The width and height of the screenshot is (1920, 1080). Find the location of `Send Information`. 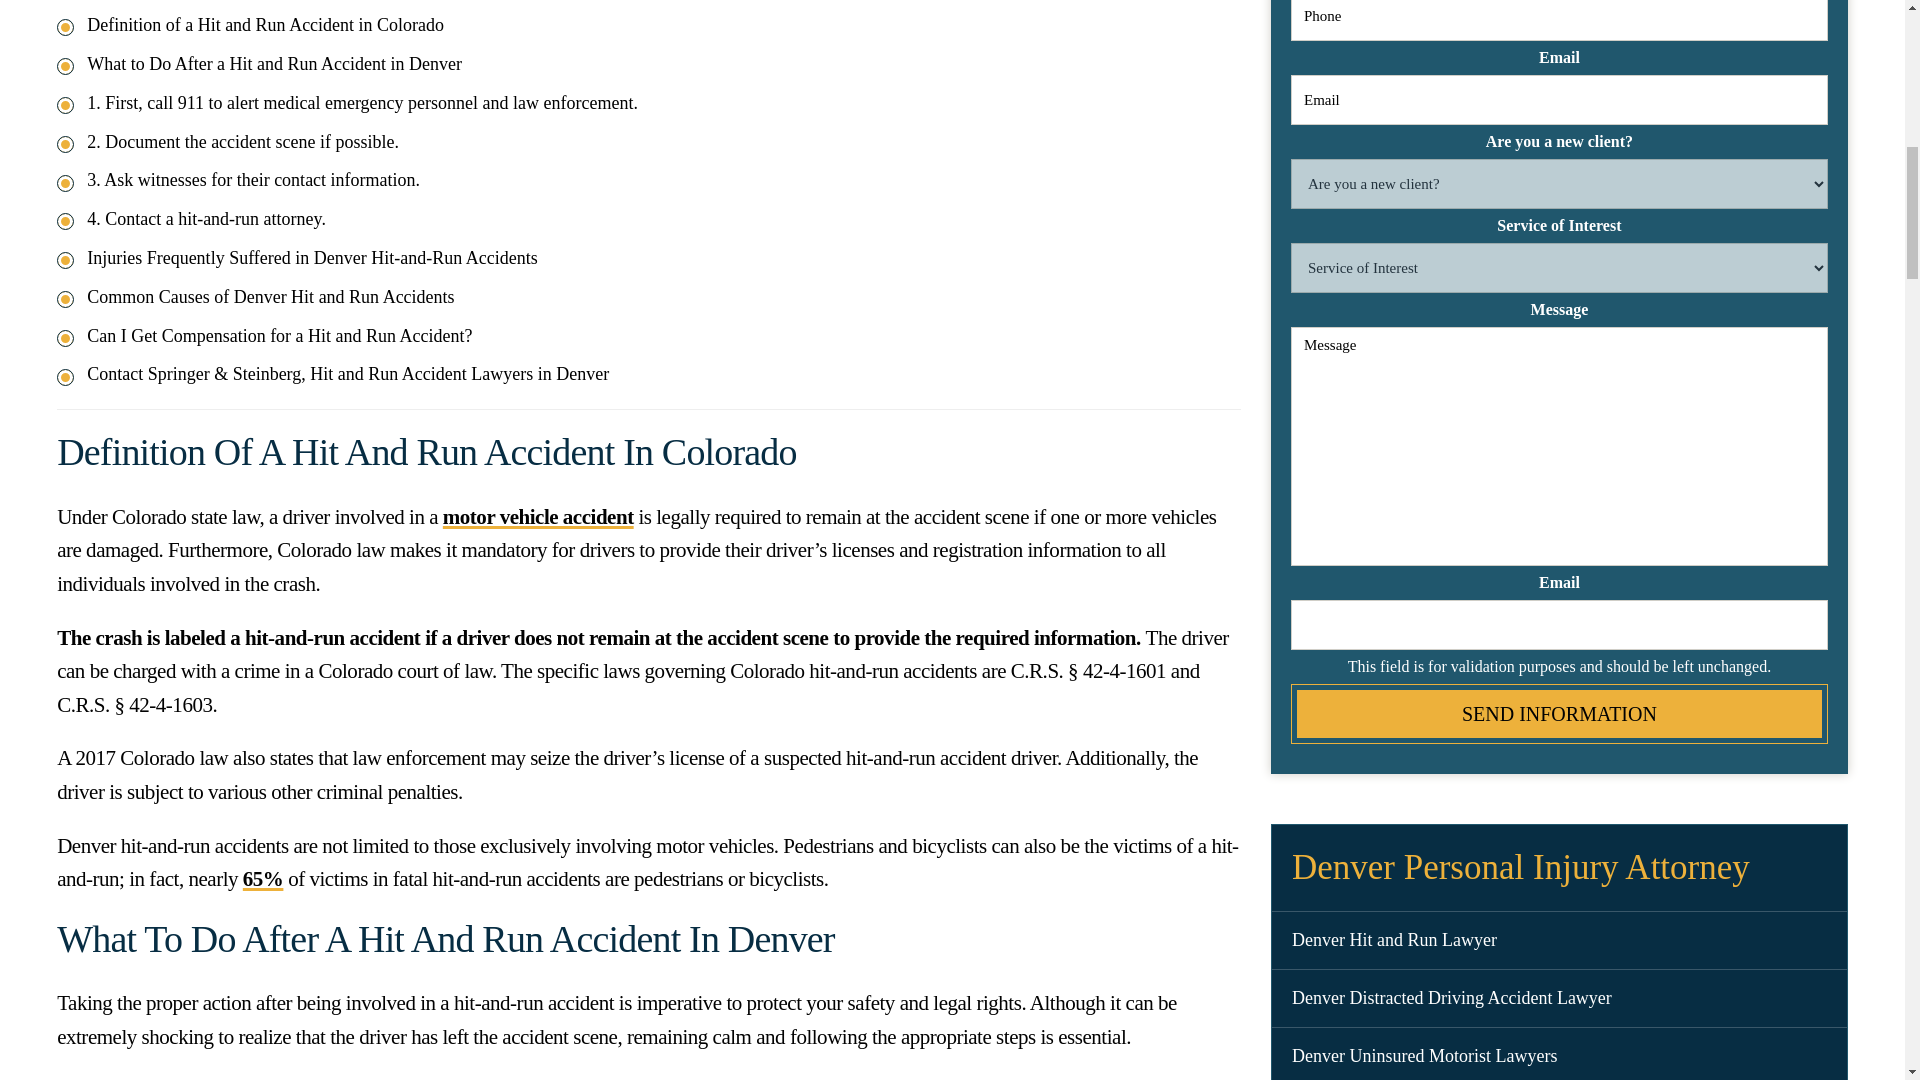

Send Information is located at coordinates (1558, 714).